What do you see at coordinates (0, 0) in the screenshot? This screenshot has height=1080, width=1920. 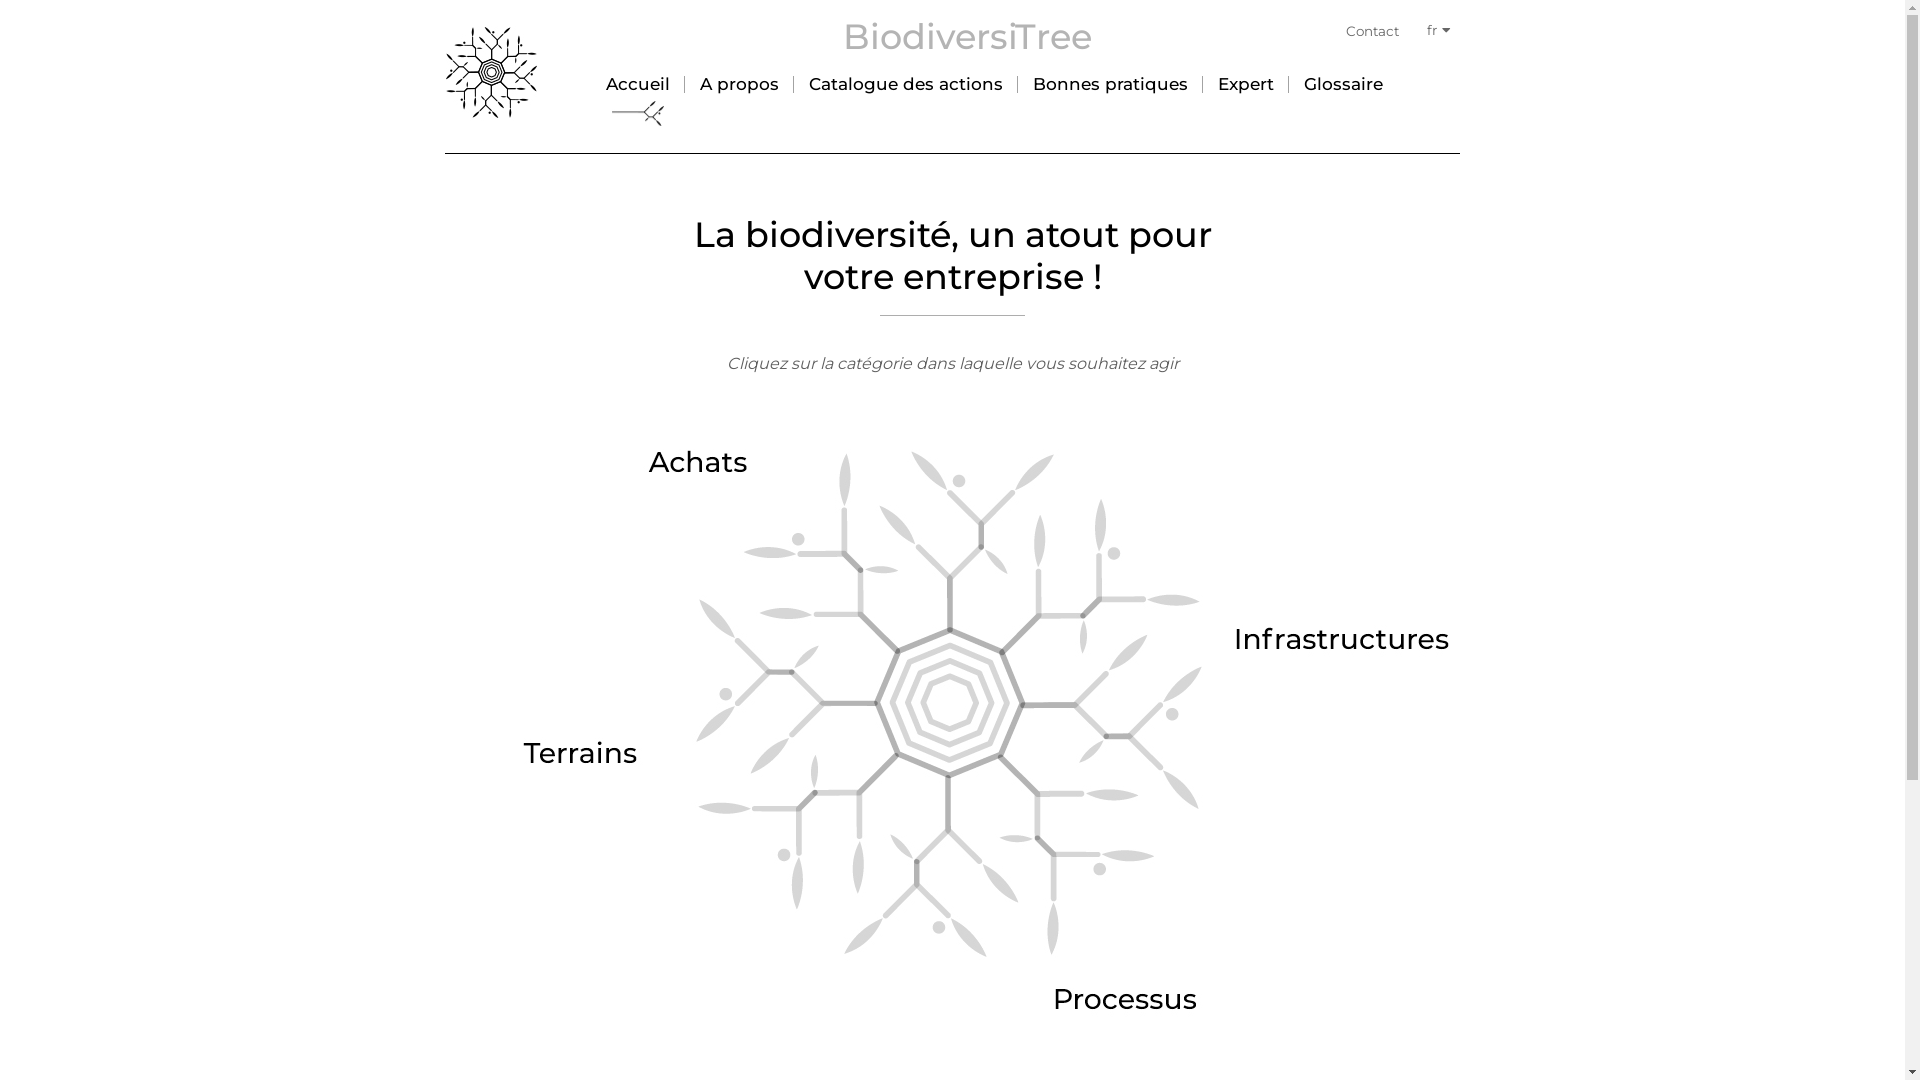 I see `Aller au contenu principal` at bounding box center [0, 0].